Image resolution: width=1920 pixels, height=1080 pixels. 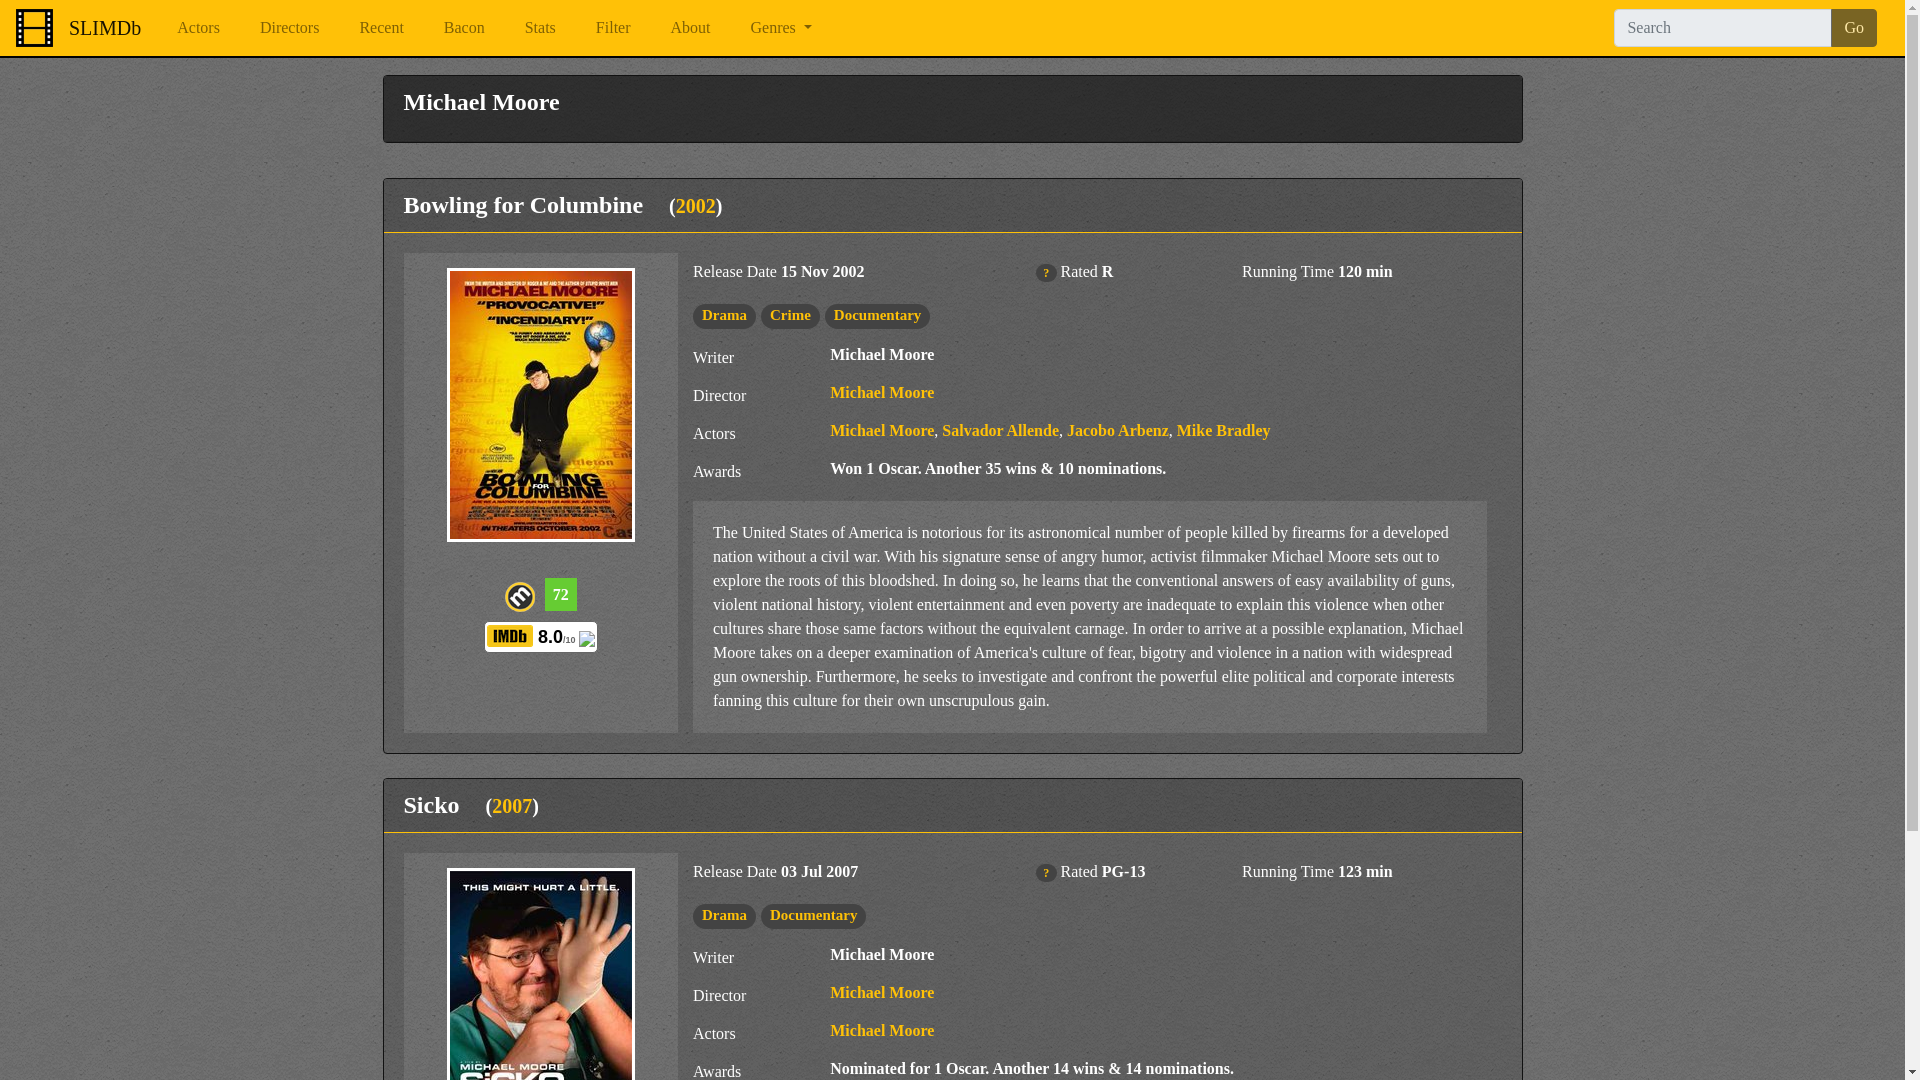 I want to click on Crime, so click(x=790, y=314).